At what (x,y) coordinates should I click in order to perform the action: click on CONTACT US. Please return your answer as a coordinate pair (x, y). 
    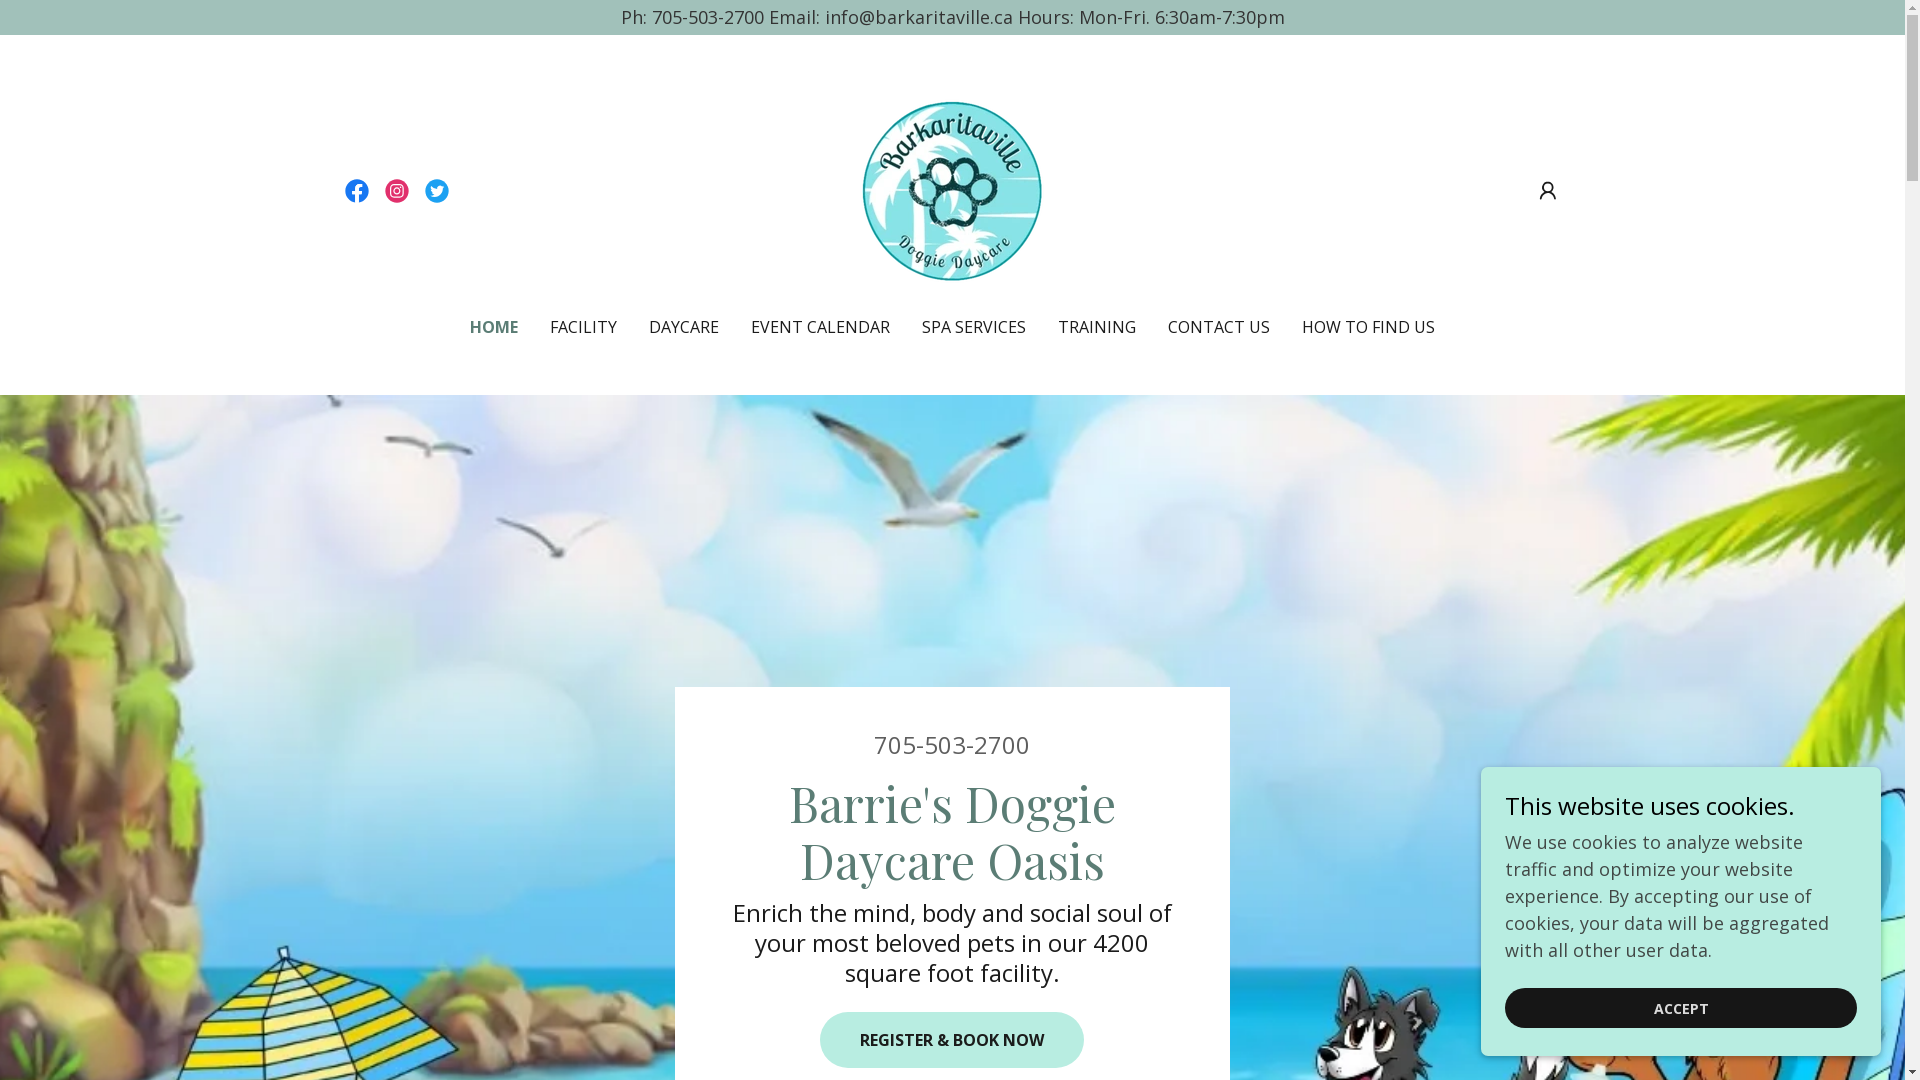
    Looking at the image, I should click on (1219, 327).